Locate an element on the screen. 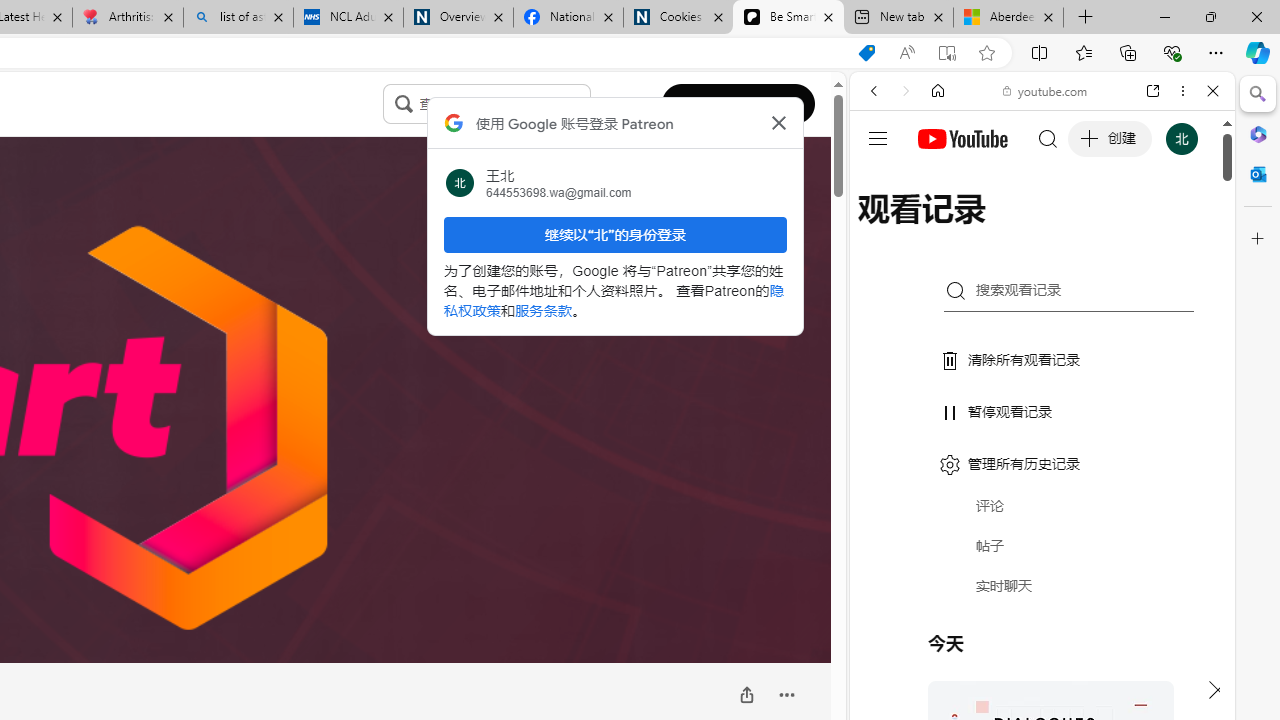 This screenshot has height=720, width=1280. Class: sc-jrQzAO inFiZu is located at coordinates (404, 103).